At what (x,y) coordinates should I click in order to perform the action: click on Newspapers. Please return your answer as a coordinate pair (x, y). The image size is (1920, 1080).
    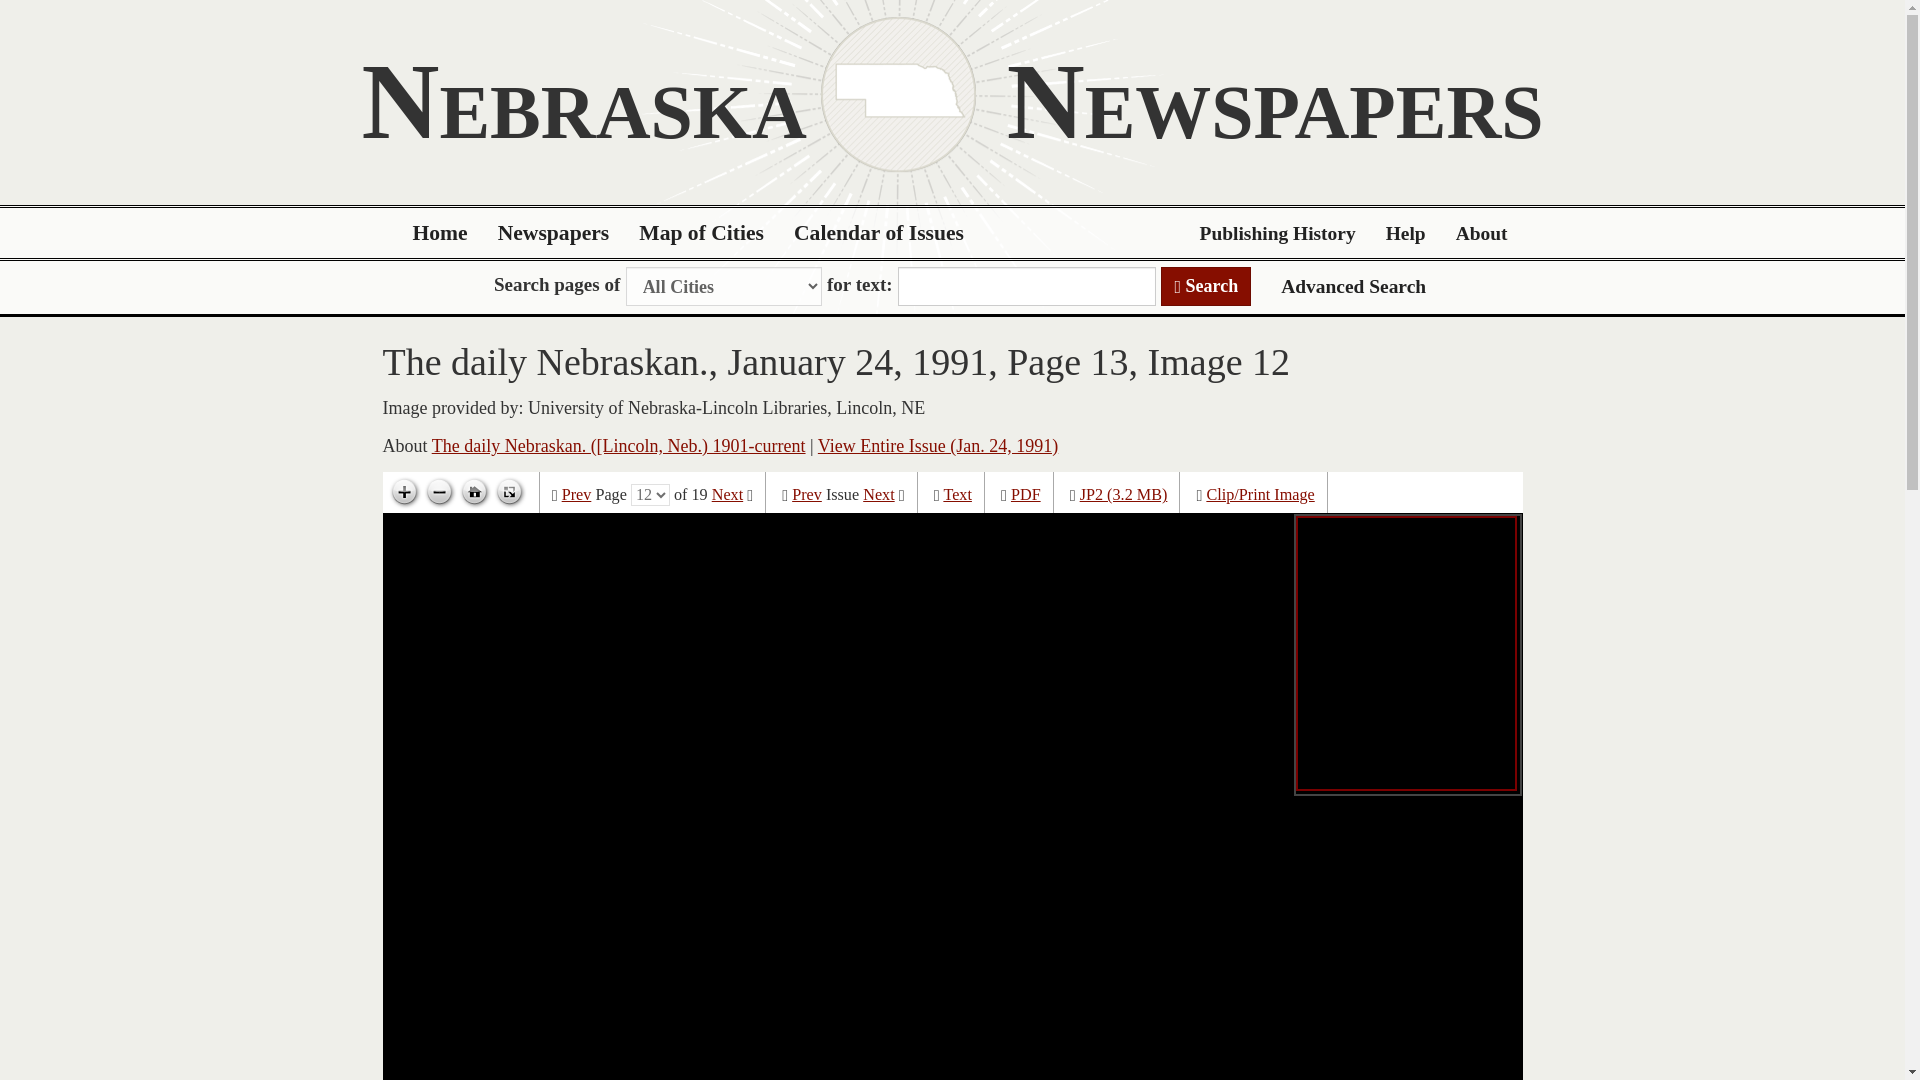
    Looking at the image, I should click on (554, 233).